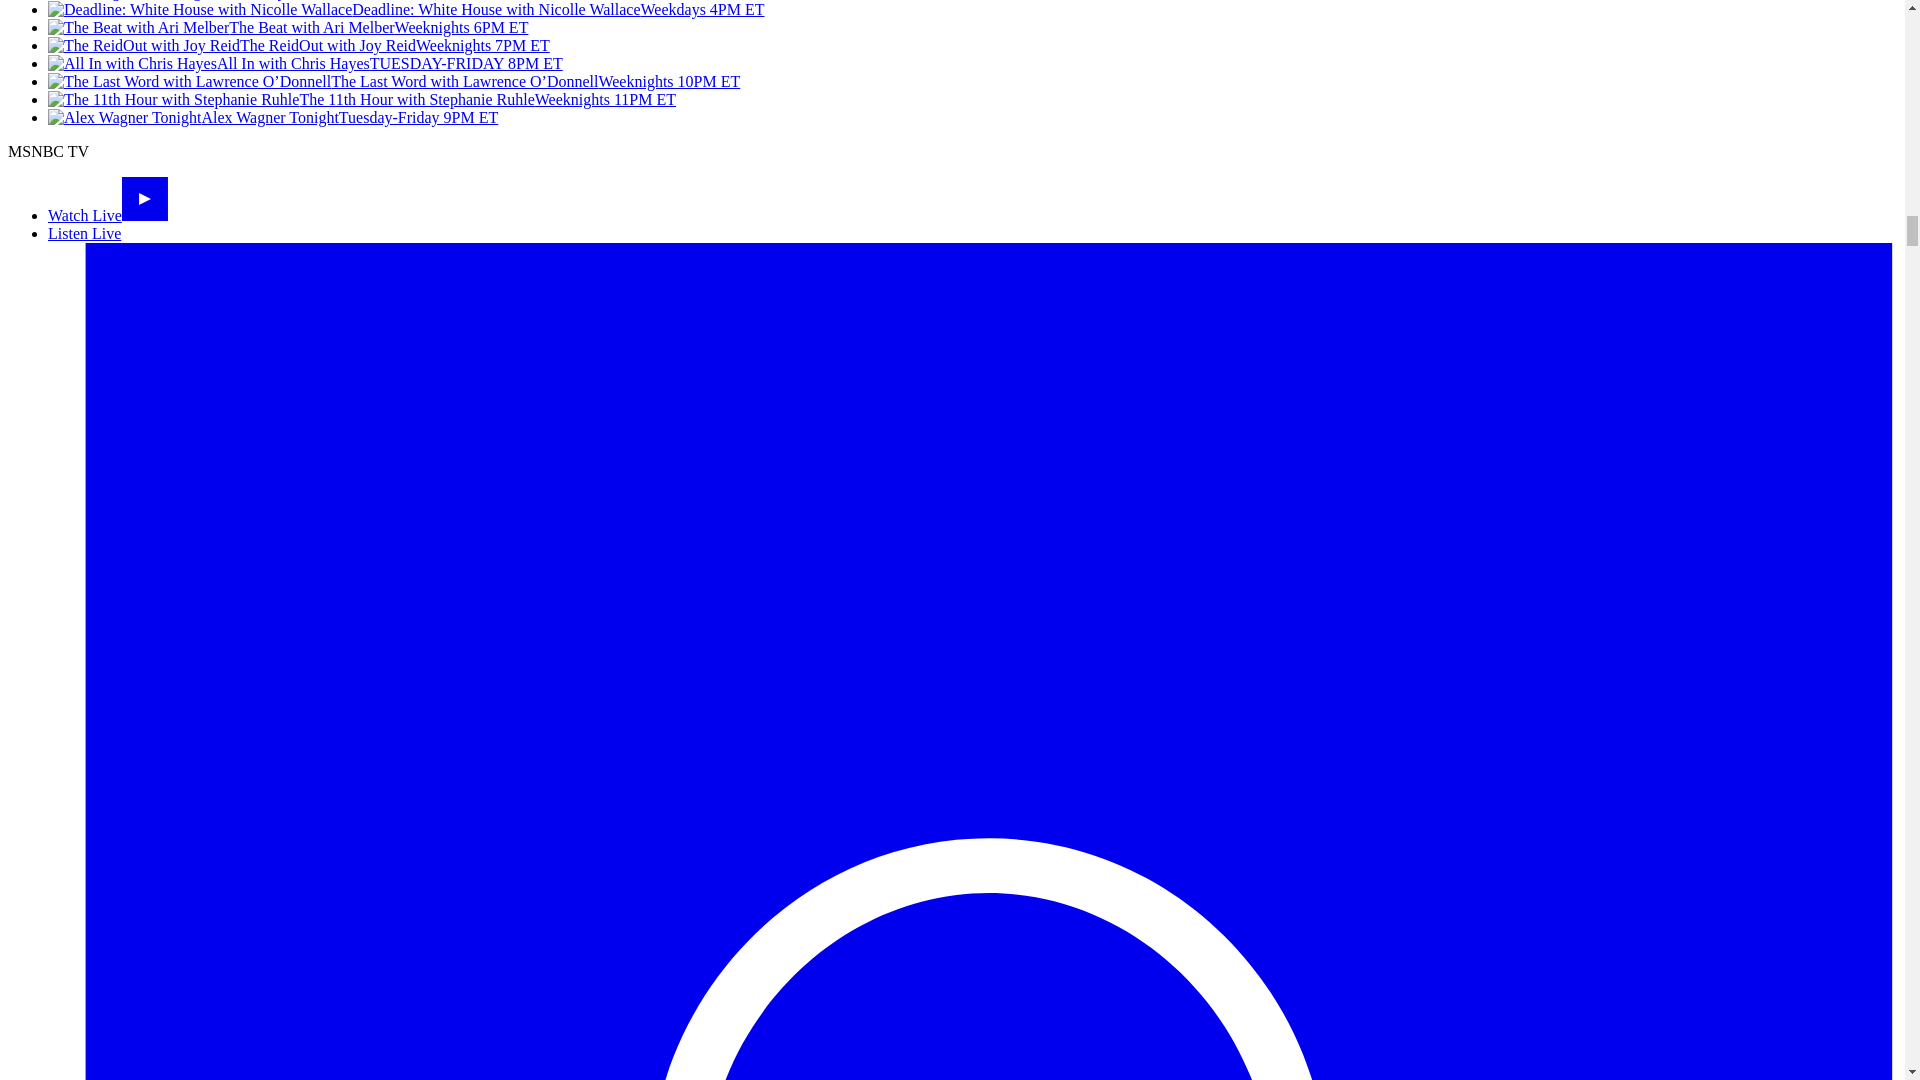  I want to click on Watch Live, so click(108, 215).